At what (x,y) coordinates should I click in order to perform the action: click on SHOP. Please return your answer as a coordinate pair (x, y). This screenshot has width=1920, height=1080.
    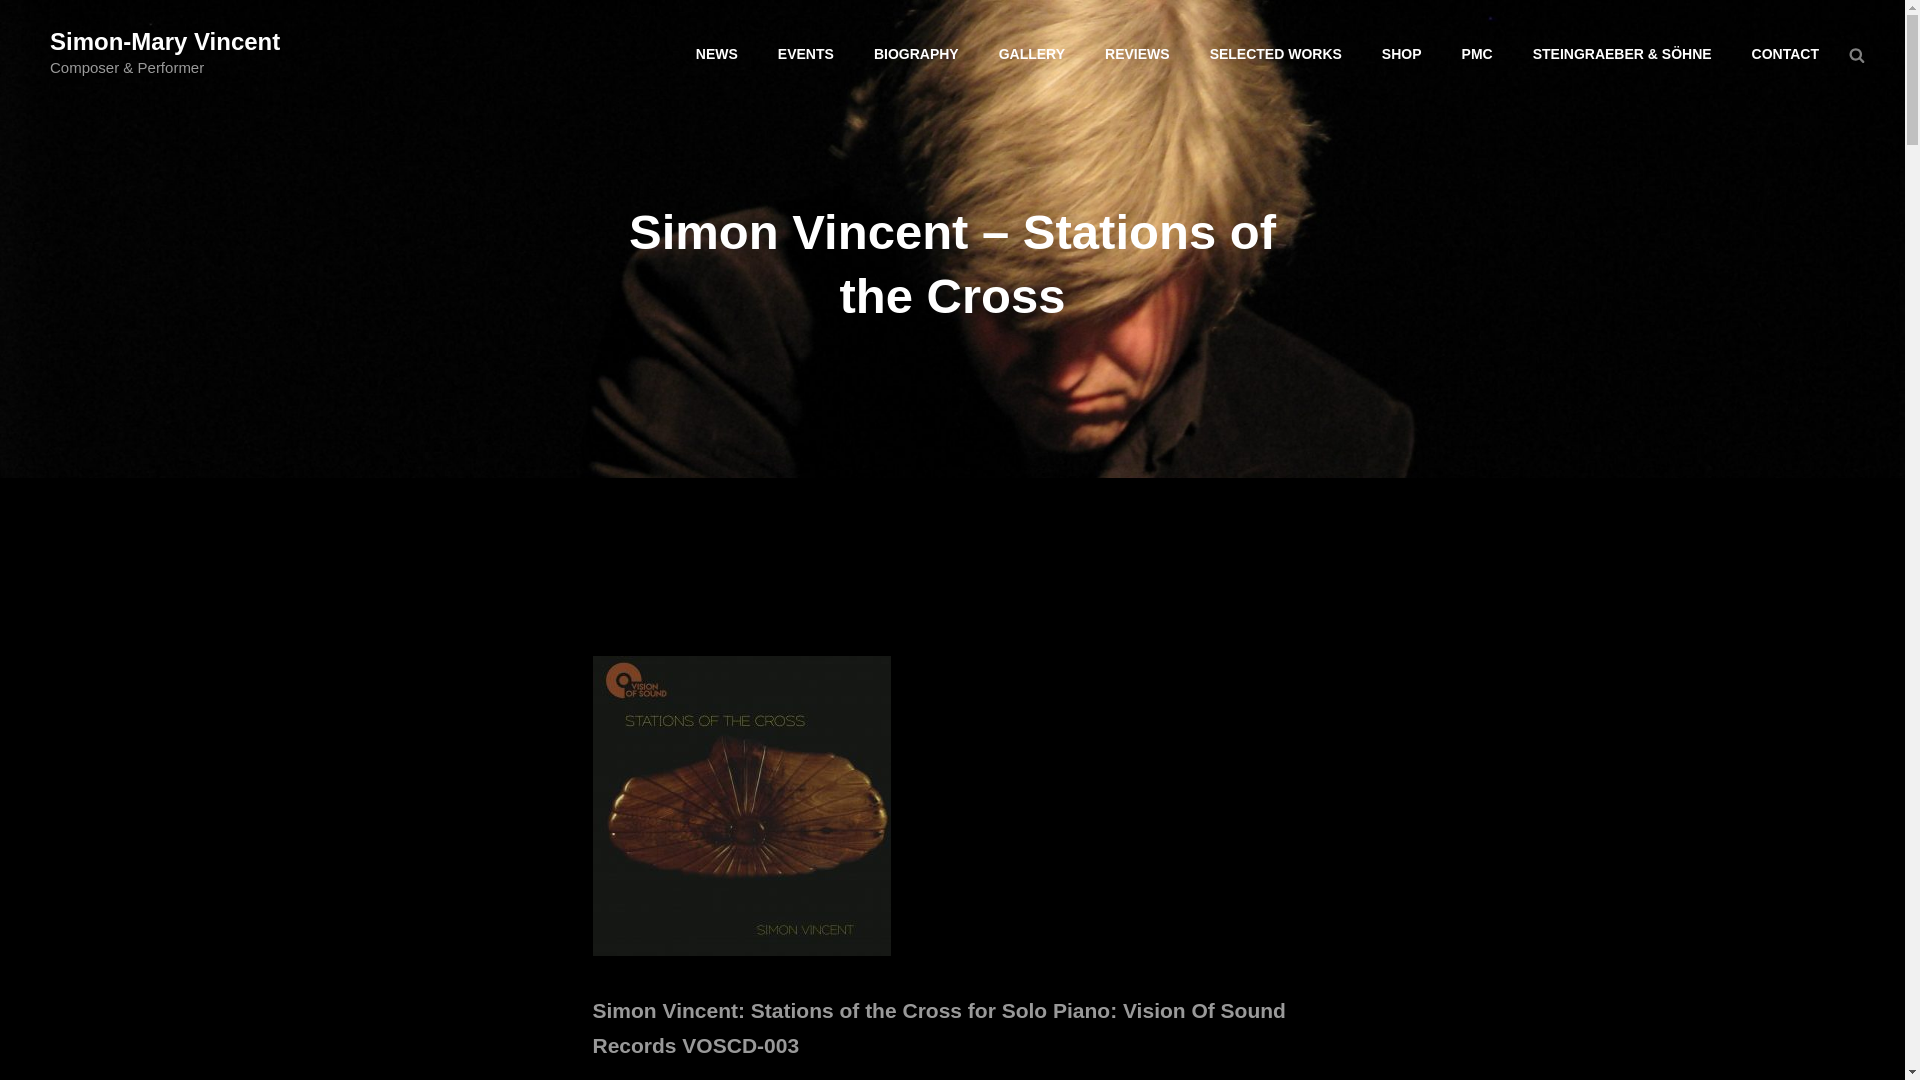
    Looking at the image, I should click on (1401, 54).